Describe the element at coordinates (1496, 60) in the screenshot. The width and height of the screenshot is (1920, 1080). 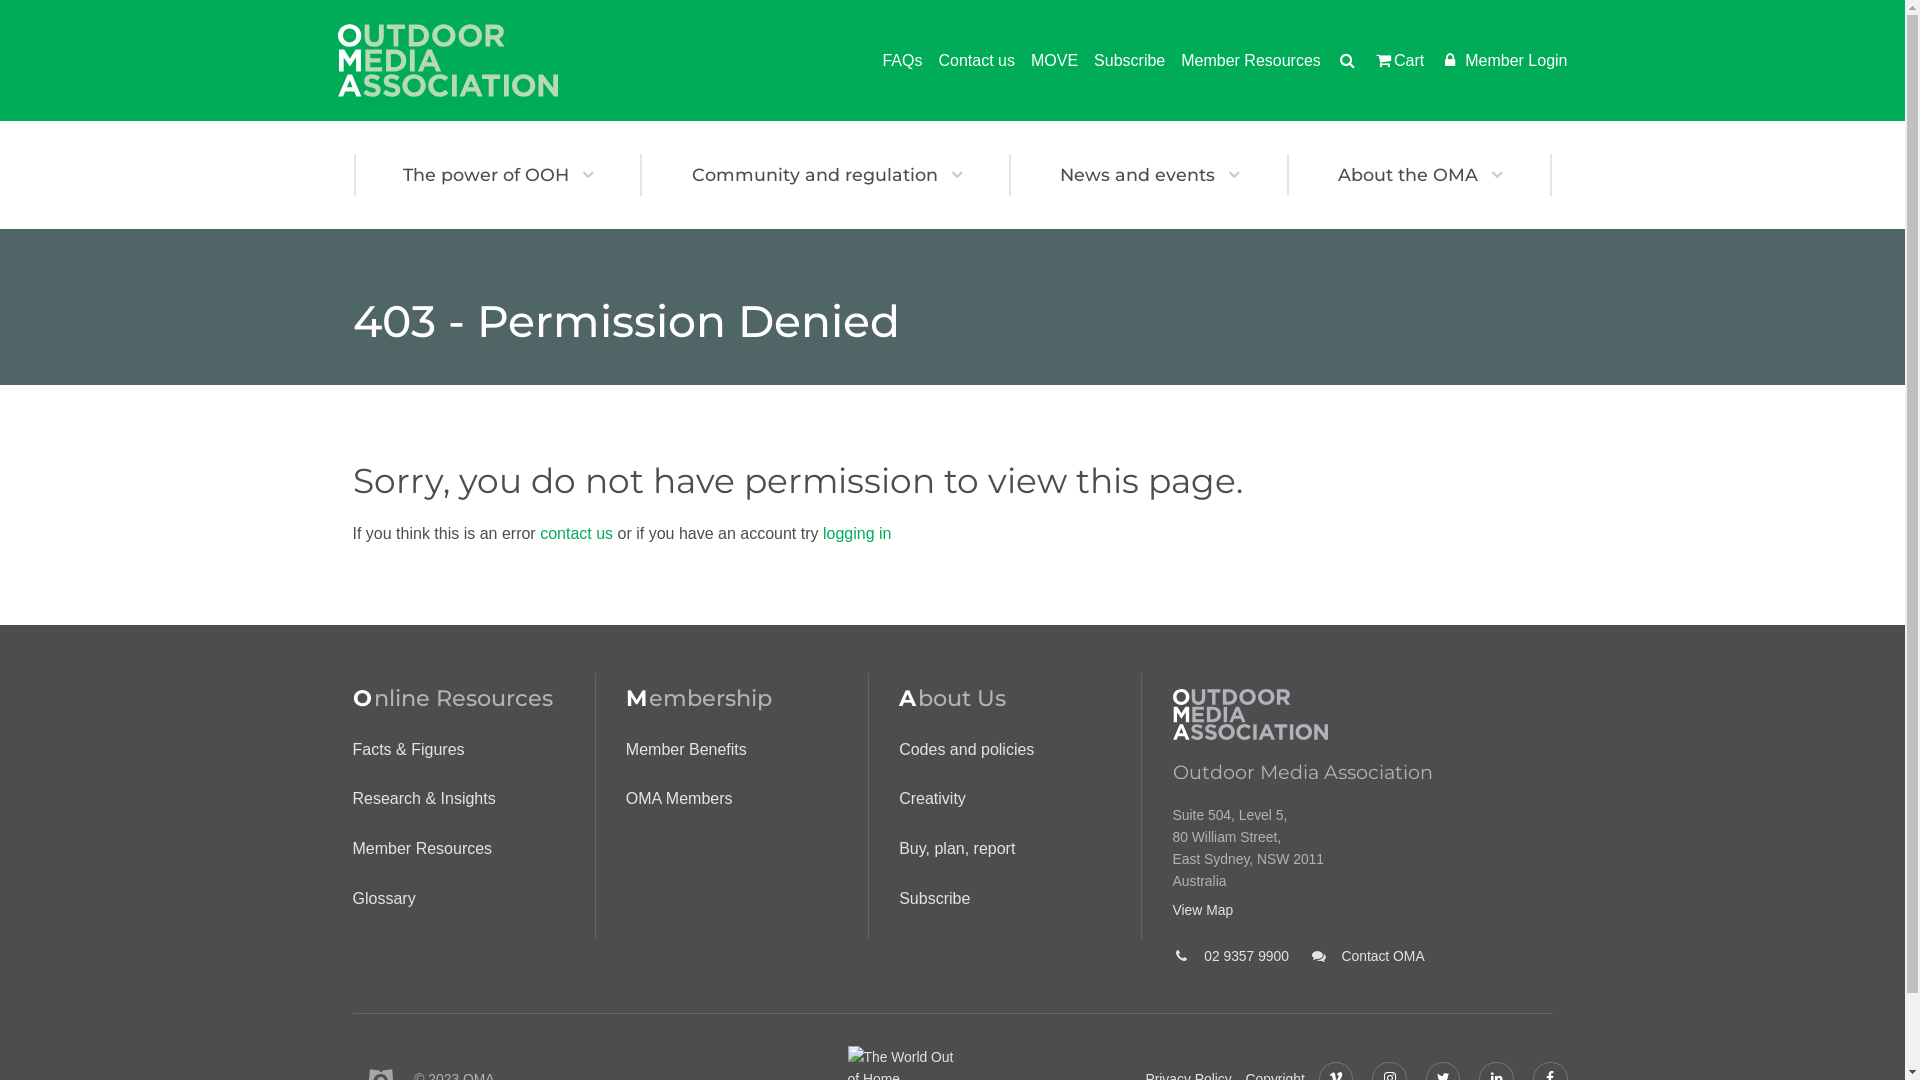
I see `Member Login` at that location.